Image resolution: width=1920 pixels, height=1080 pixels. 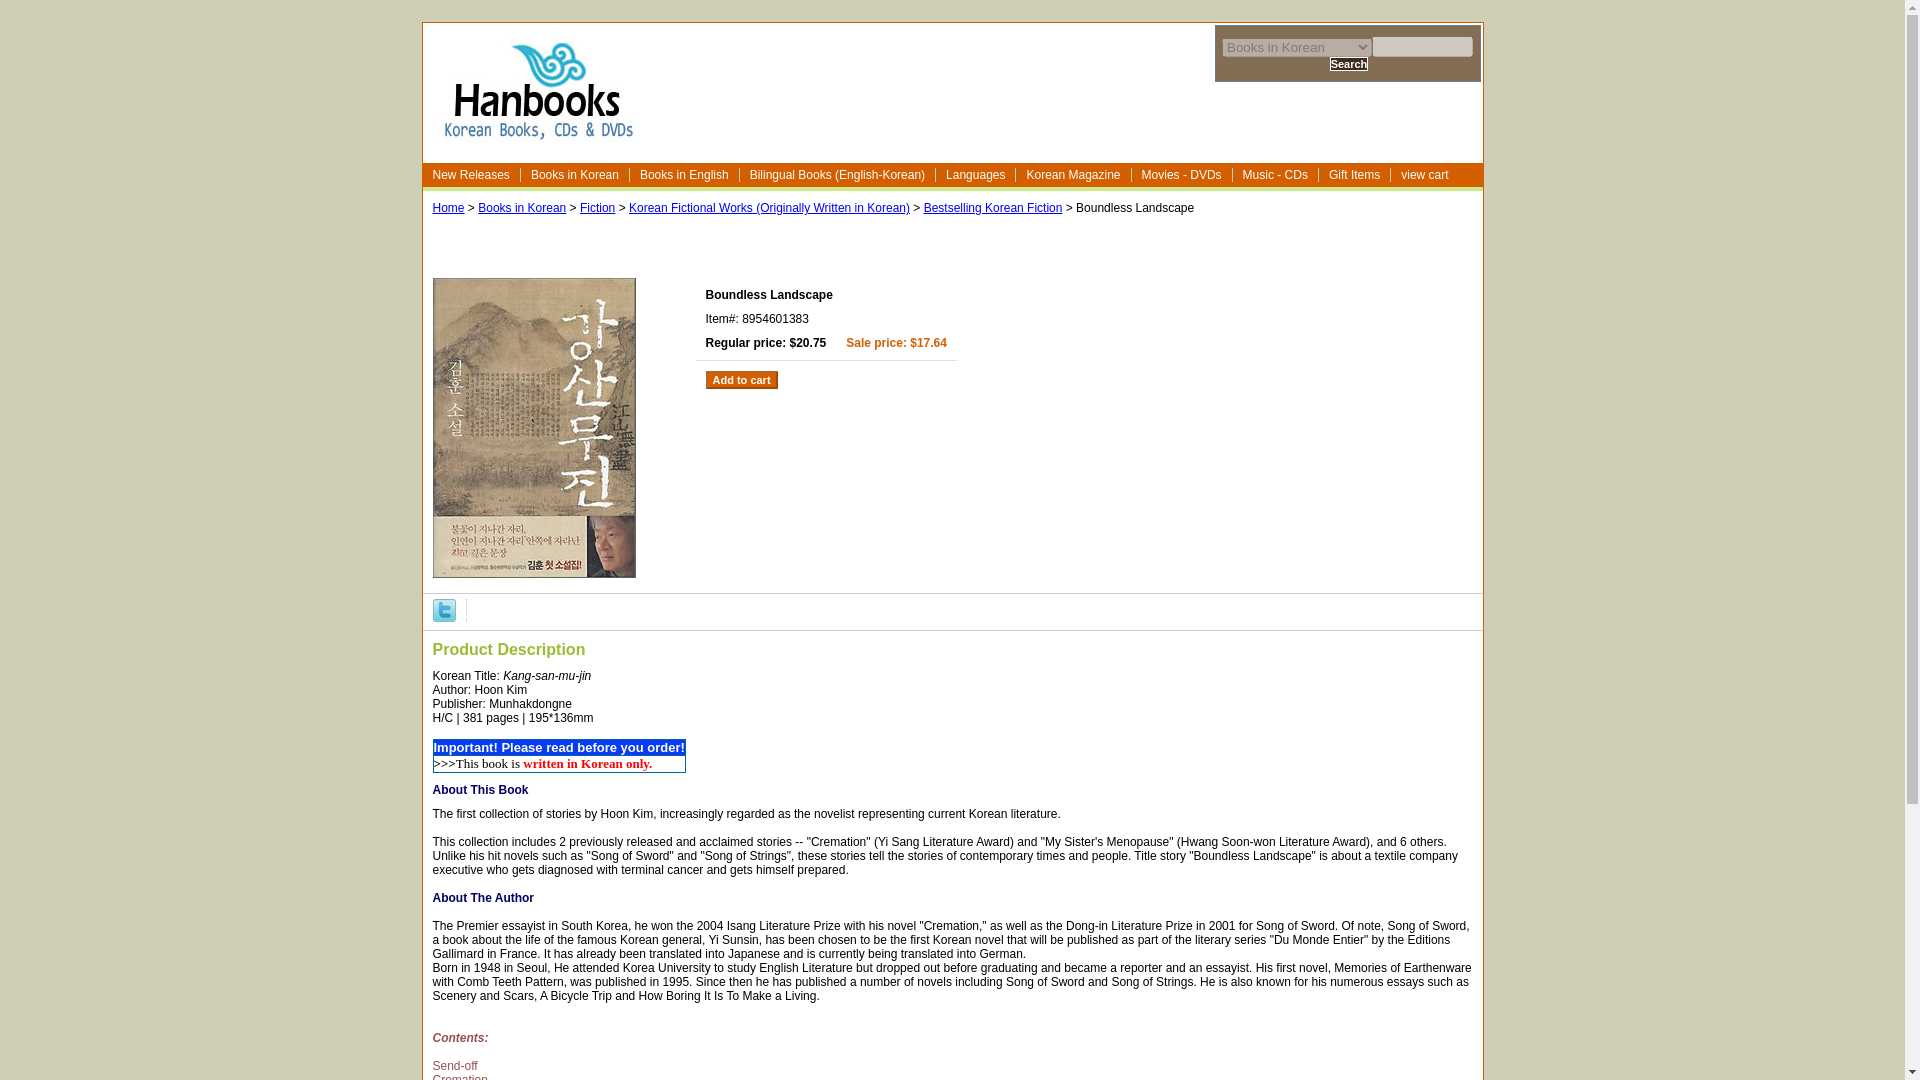 I want to click on Korean Magazine, so click(x=1072, y=175).